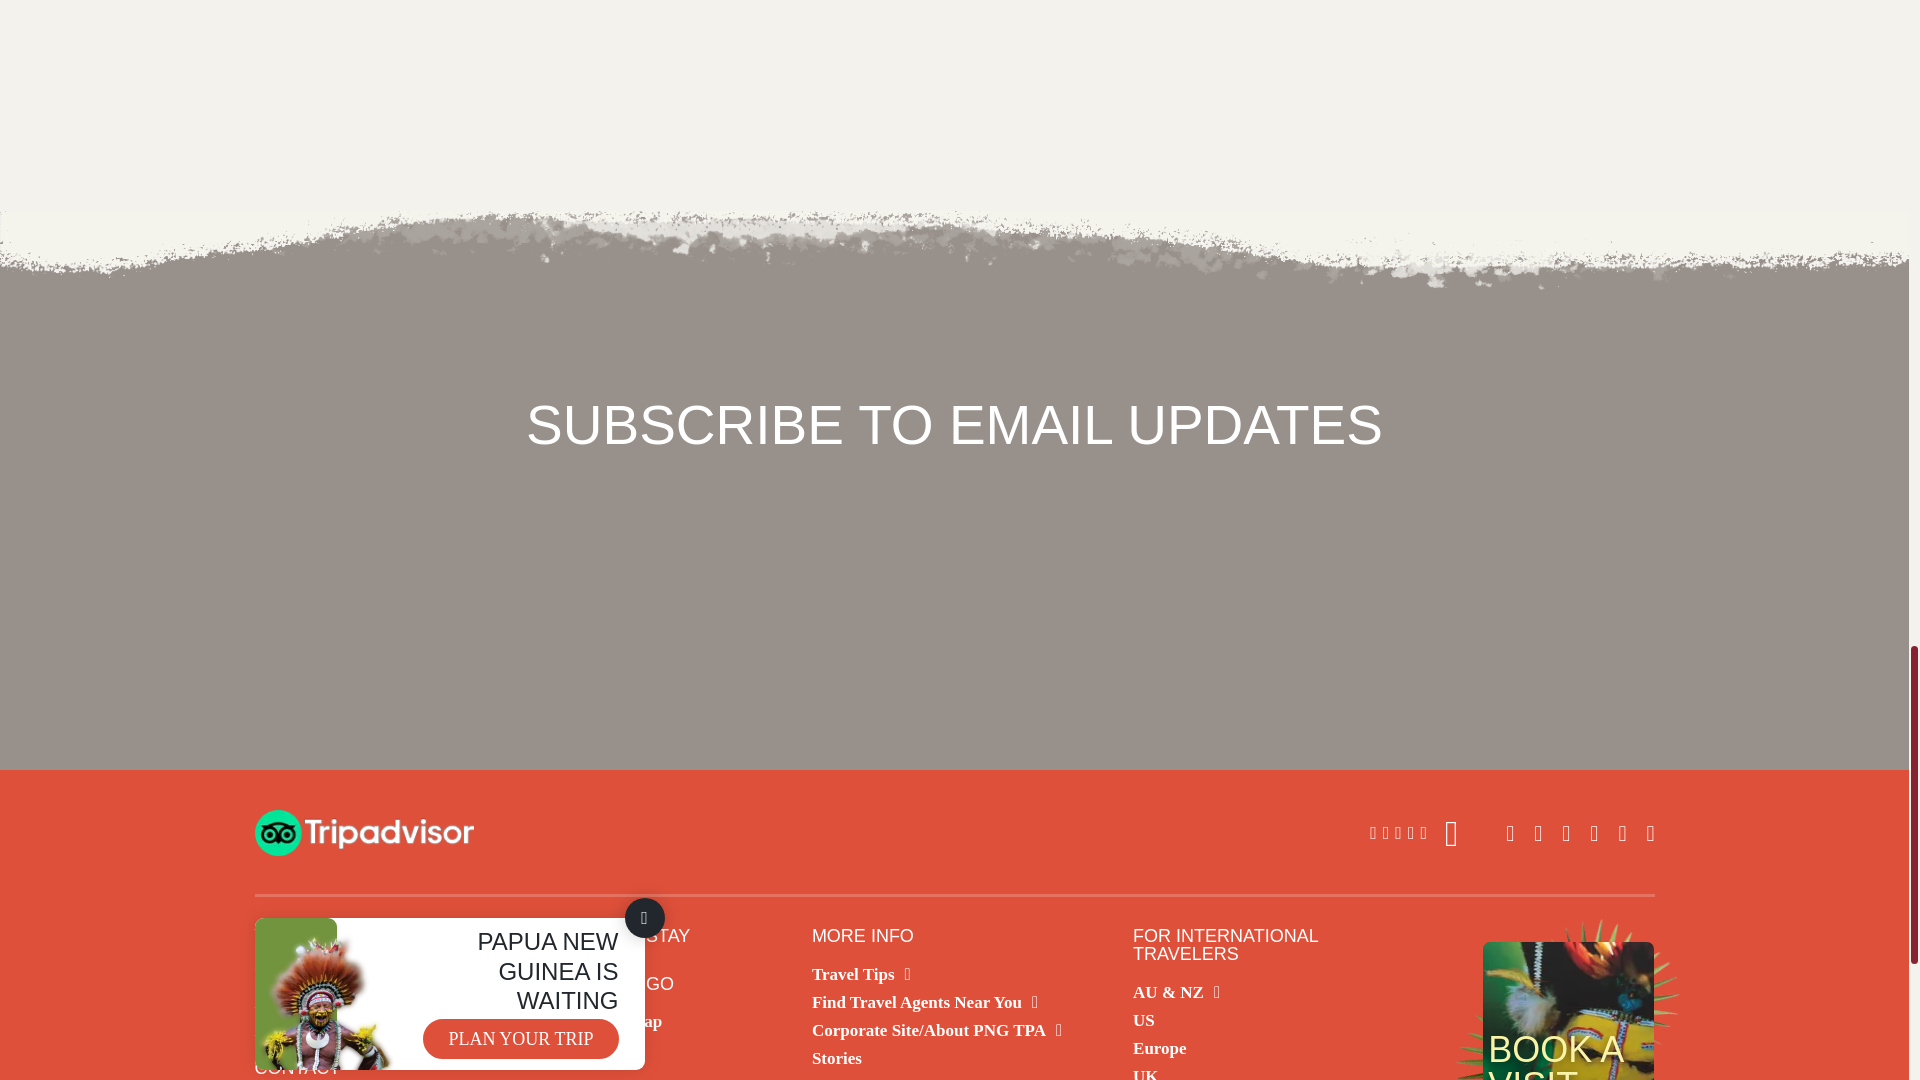  What do you see at coordinates (1649, 833) in the screenshot?
I see `Pinterest` at bounding box center [1649, 833].